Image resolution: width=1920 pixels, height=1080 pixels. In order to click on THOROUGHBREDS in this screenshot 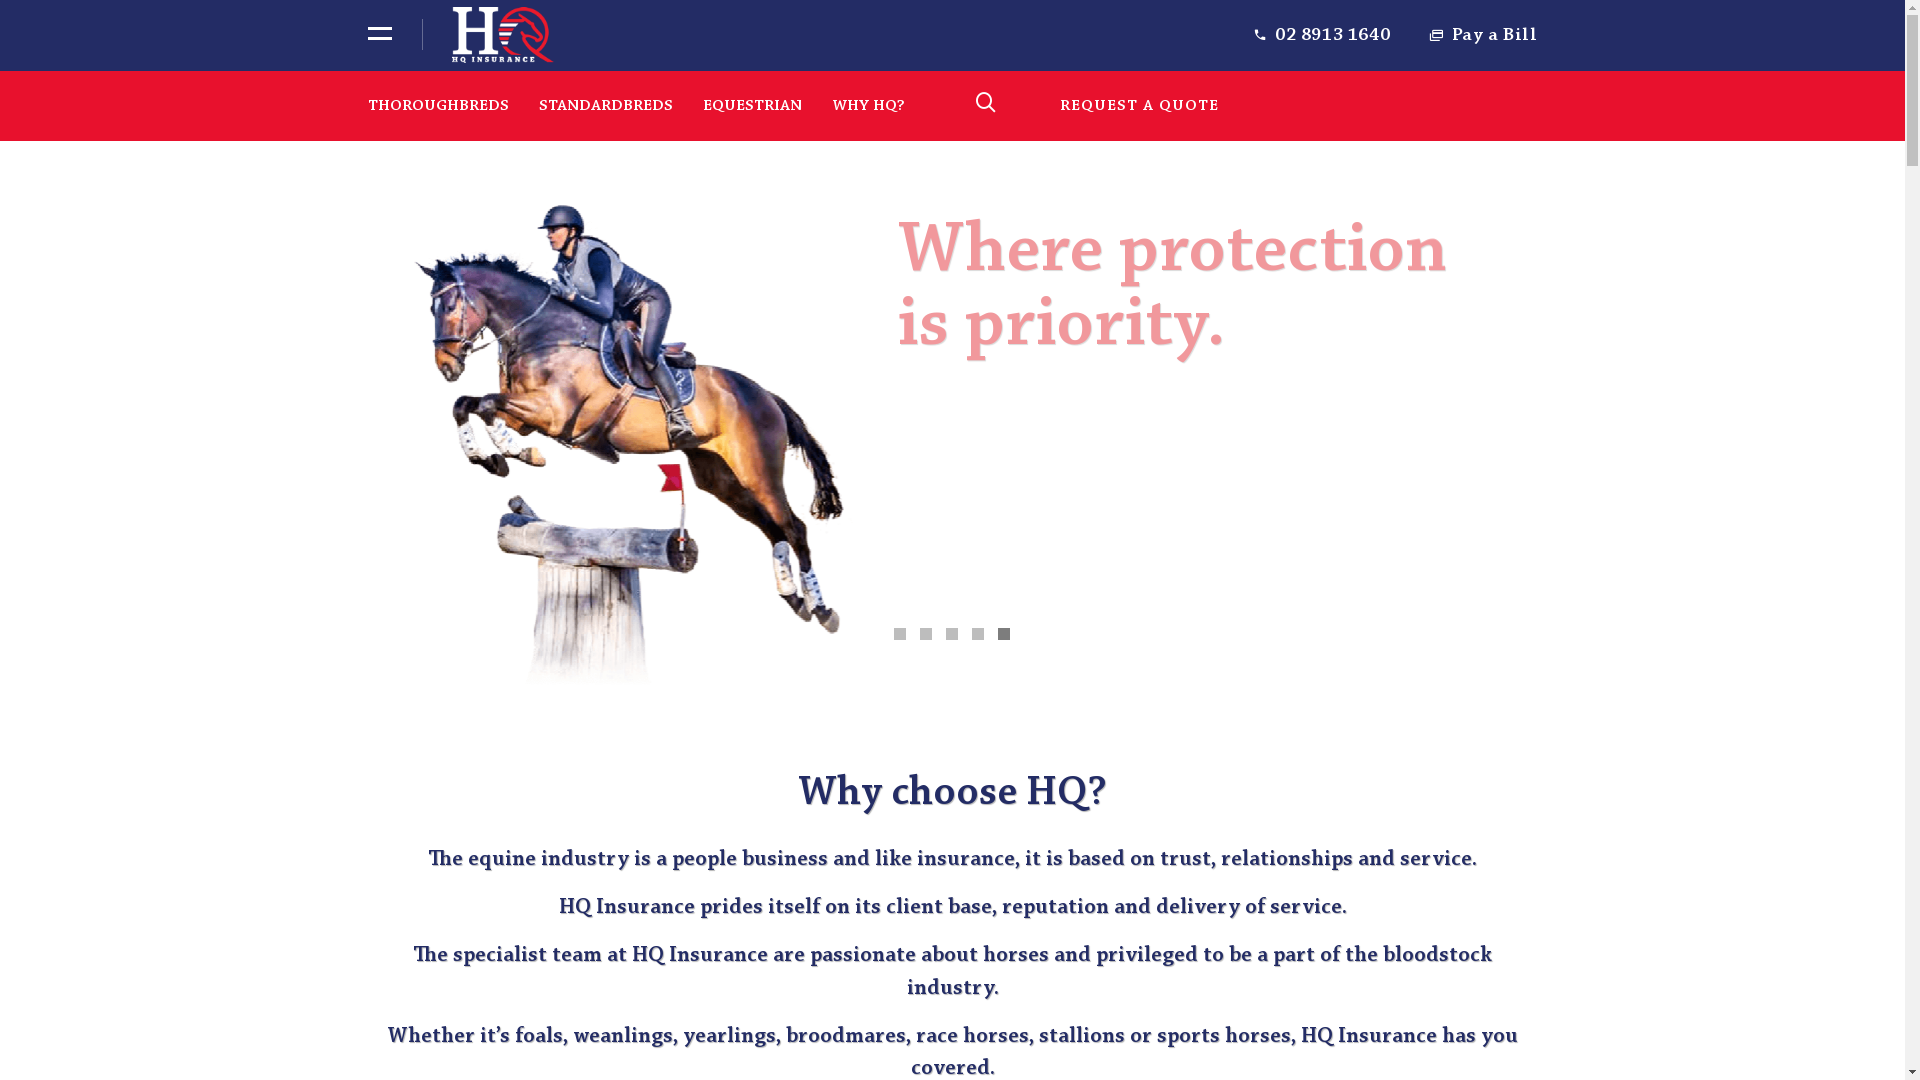, I will do `click(438, 106)`.